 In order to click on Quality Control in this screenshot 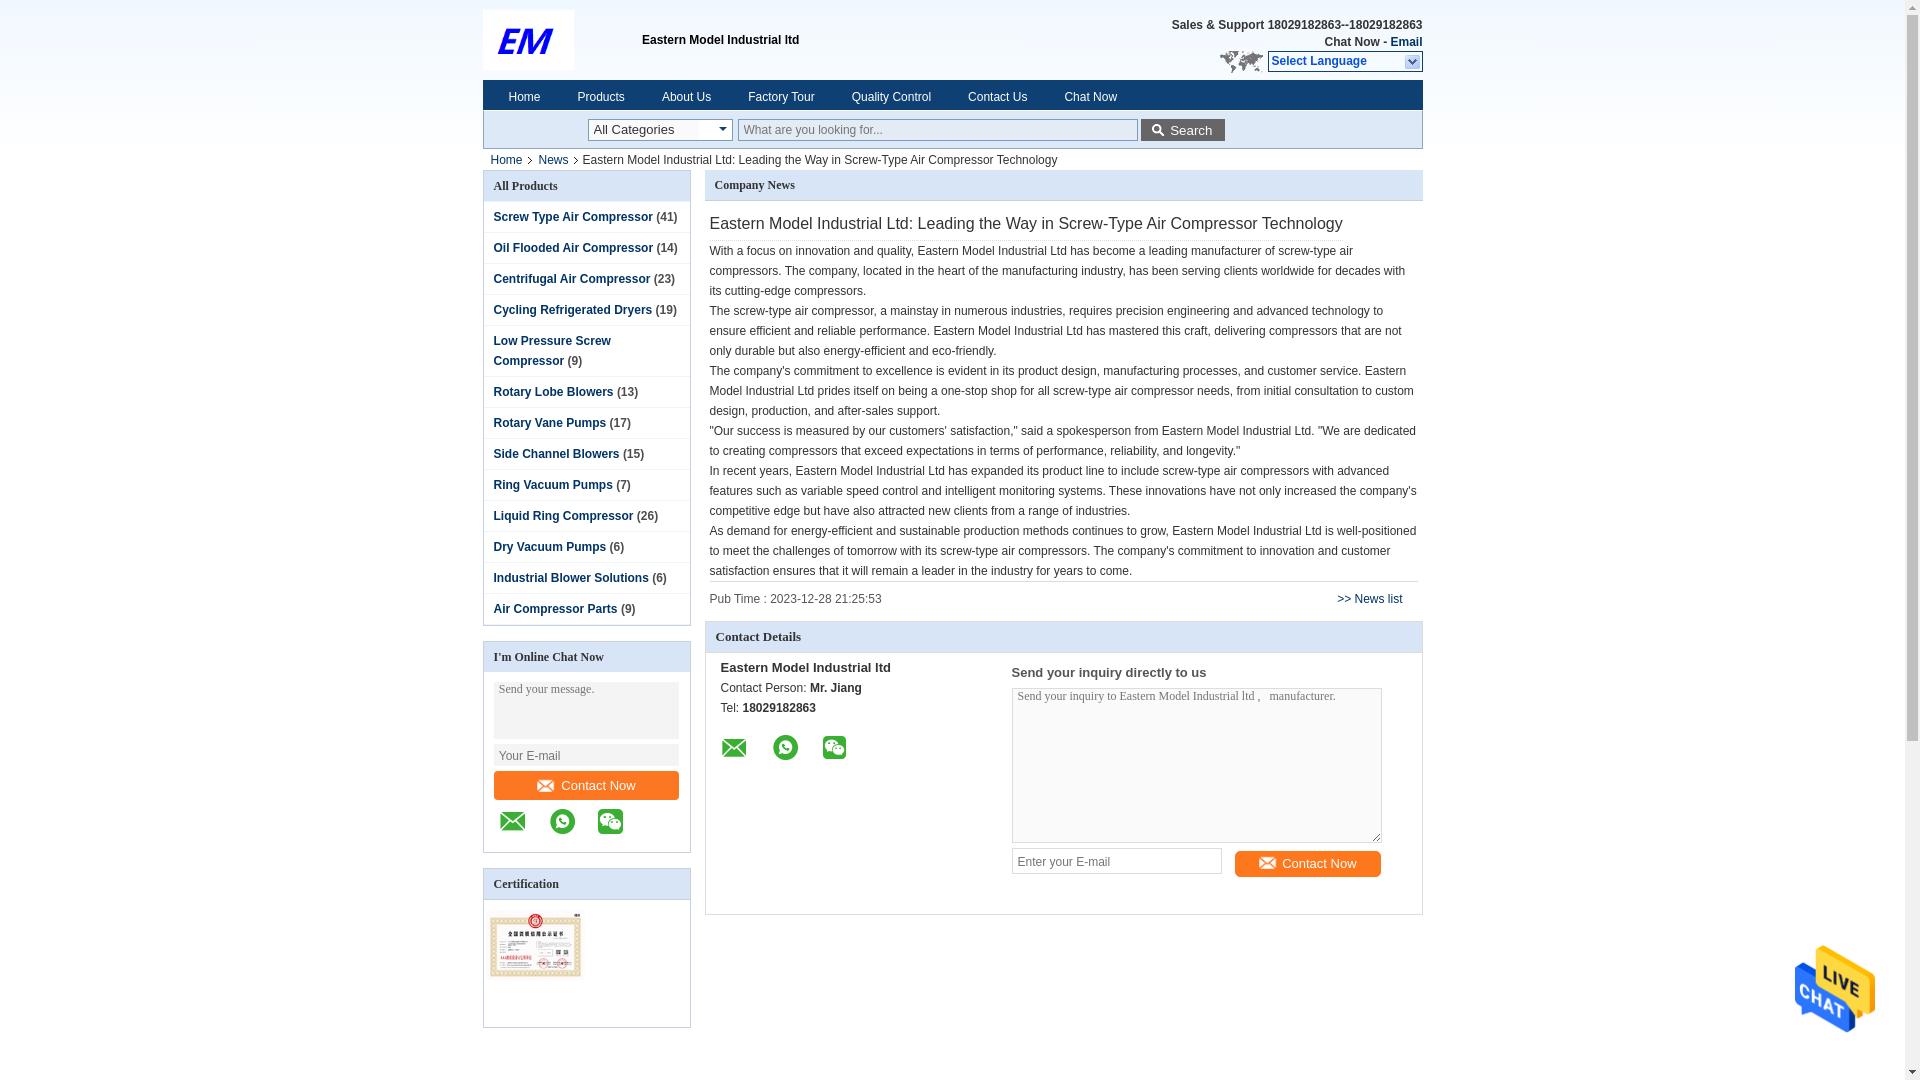, I will do `click(892, 96)`.